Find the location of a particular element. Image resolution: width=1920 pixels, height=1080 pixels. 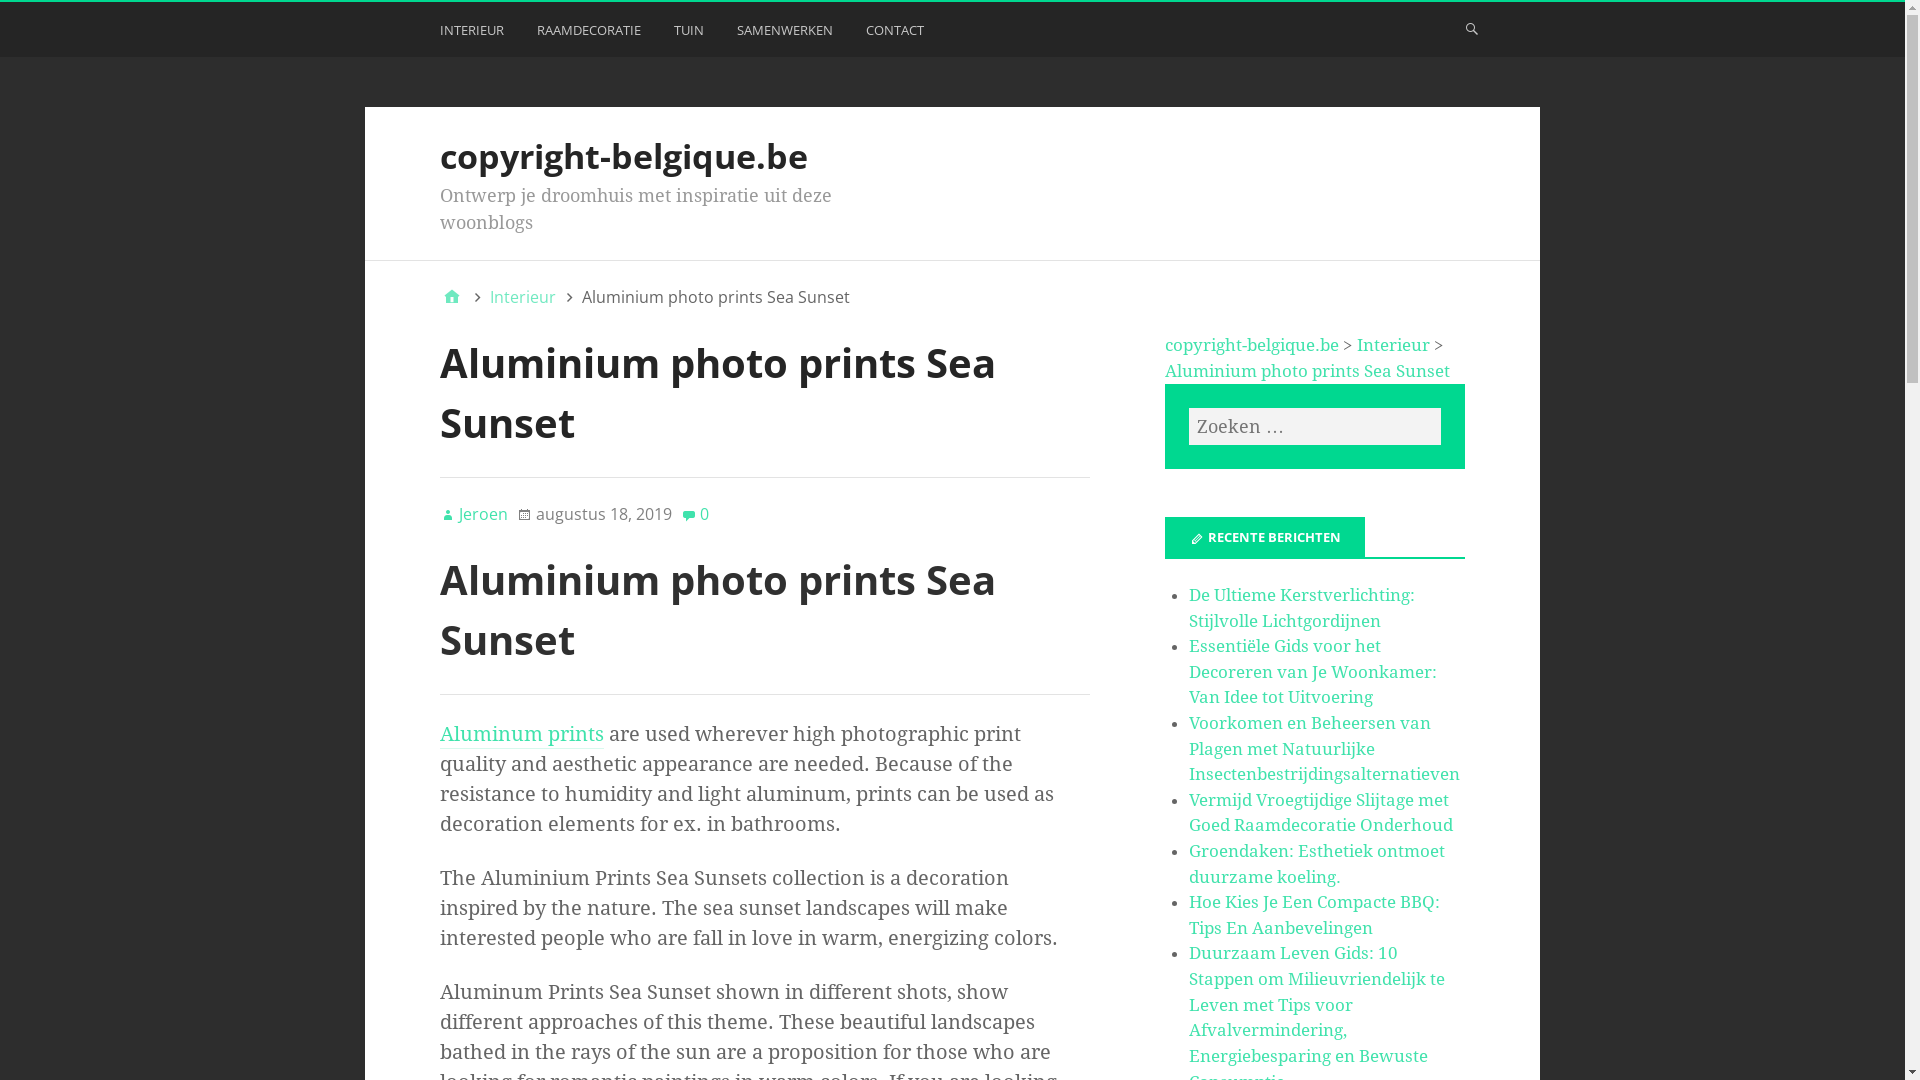

TUIN is located at coordinates (692, 34).